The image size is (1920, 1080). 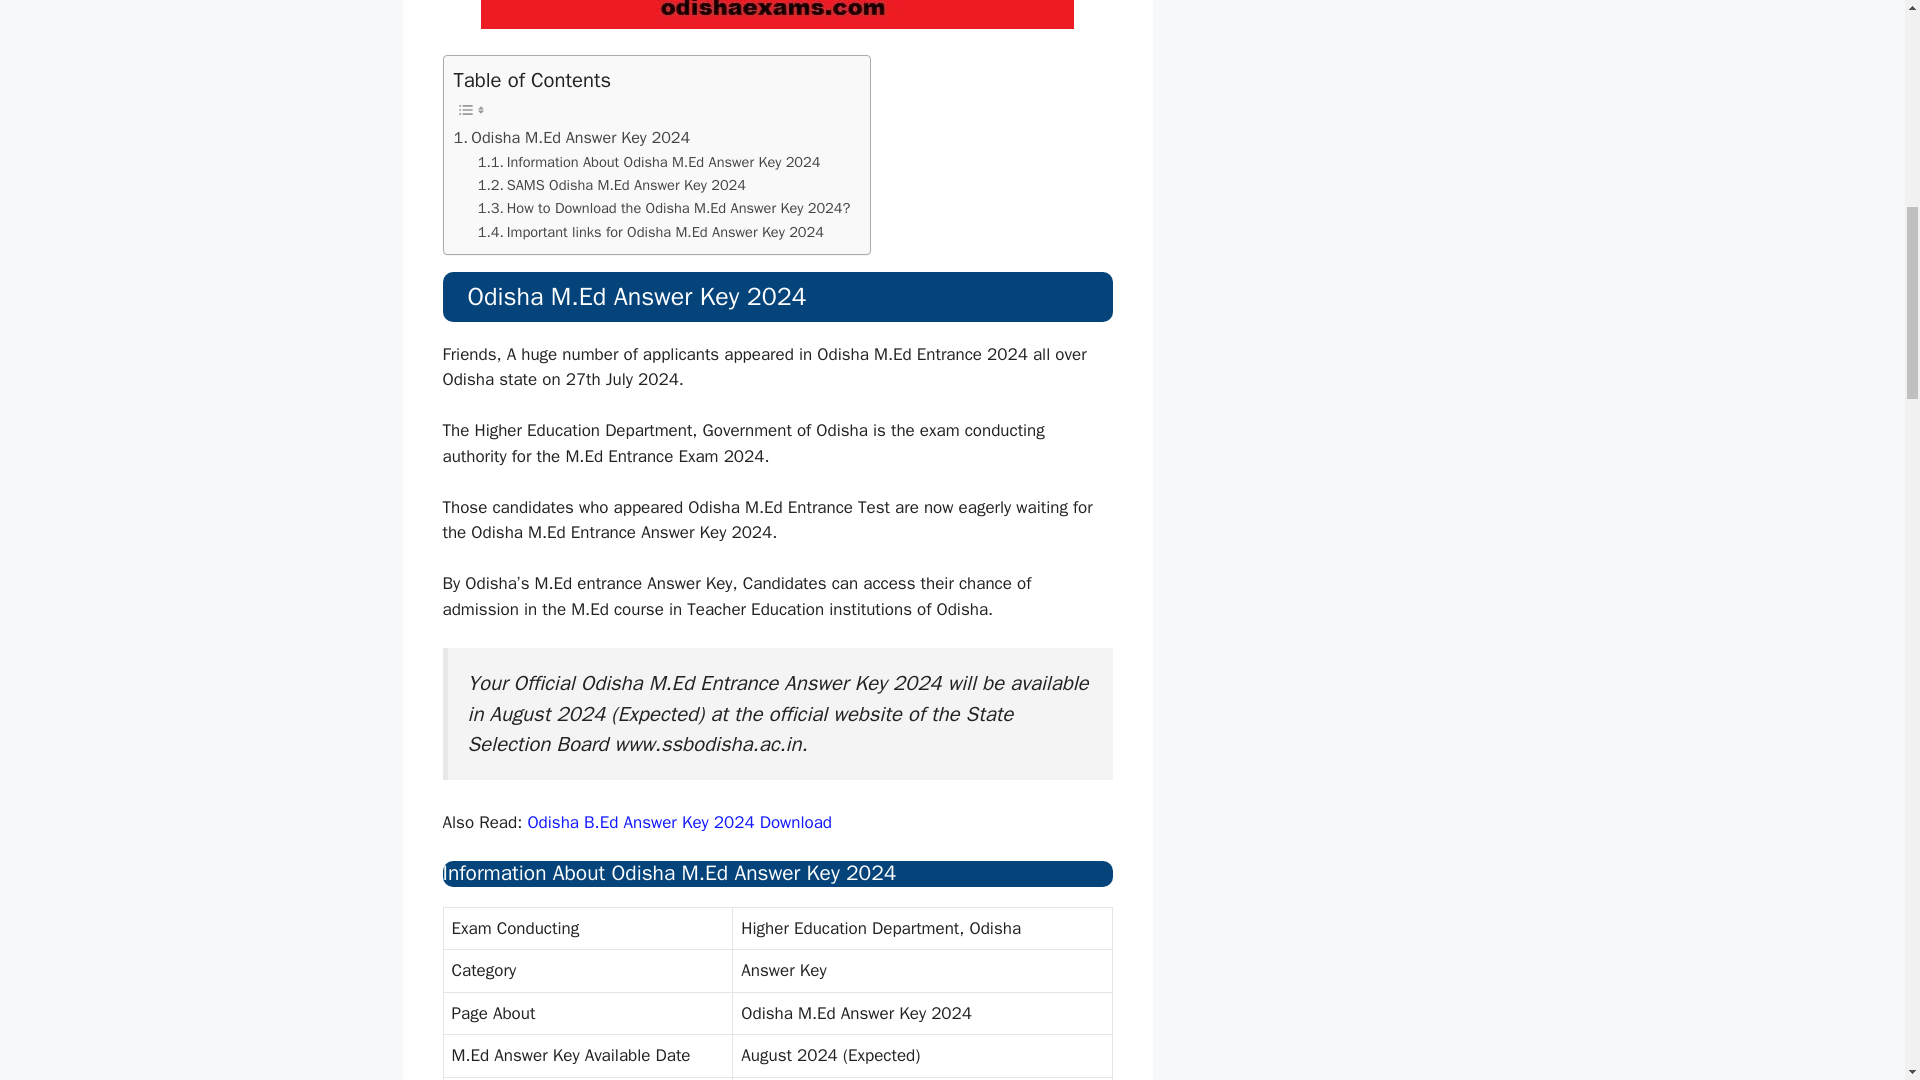 What do you see at coordinates (664, 208) in the screenshot?
I see `How to Download the Odisha M.Ed Answer Key 2024?` at bounding box center [664, 208].